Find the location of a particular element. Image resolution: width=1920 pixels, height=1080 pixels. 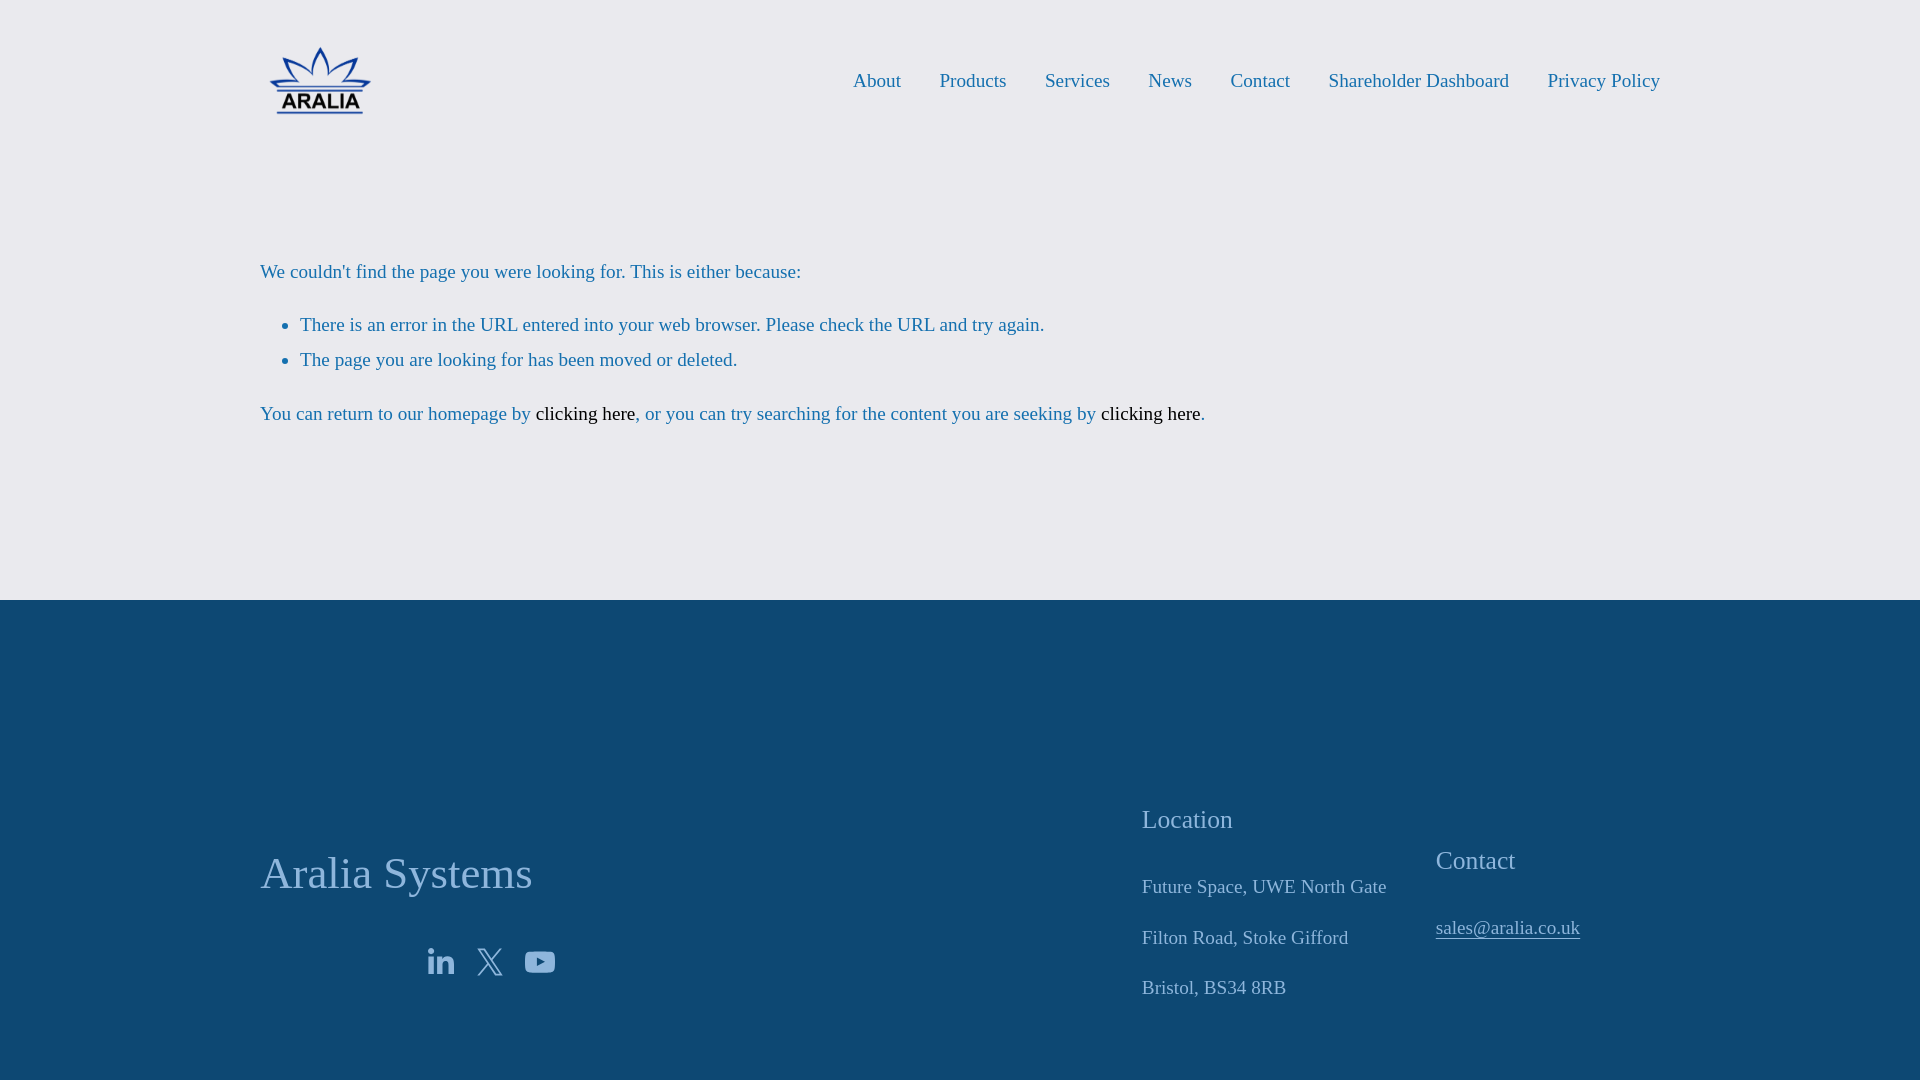

Services is located at coordinates (1076, 80).